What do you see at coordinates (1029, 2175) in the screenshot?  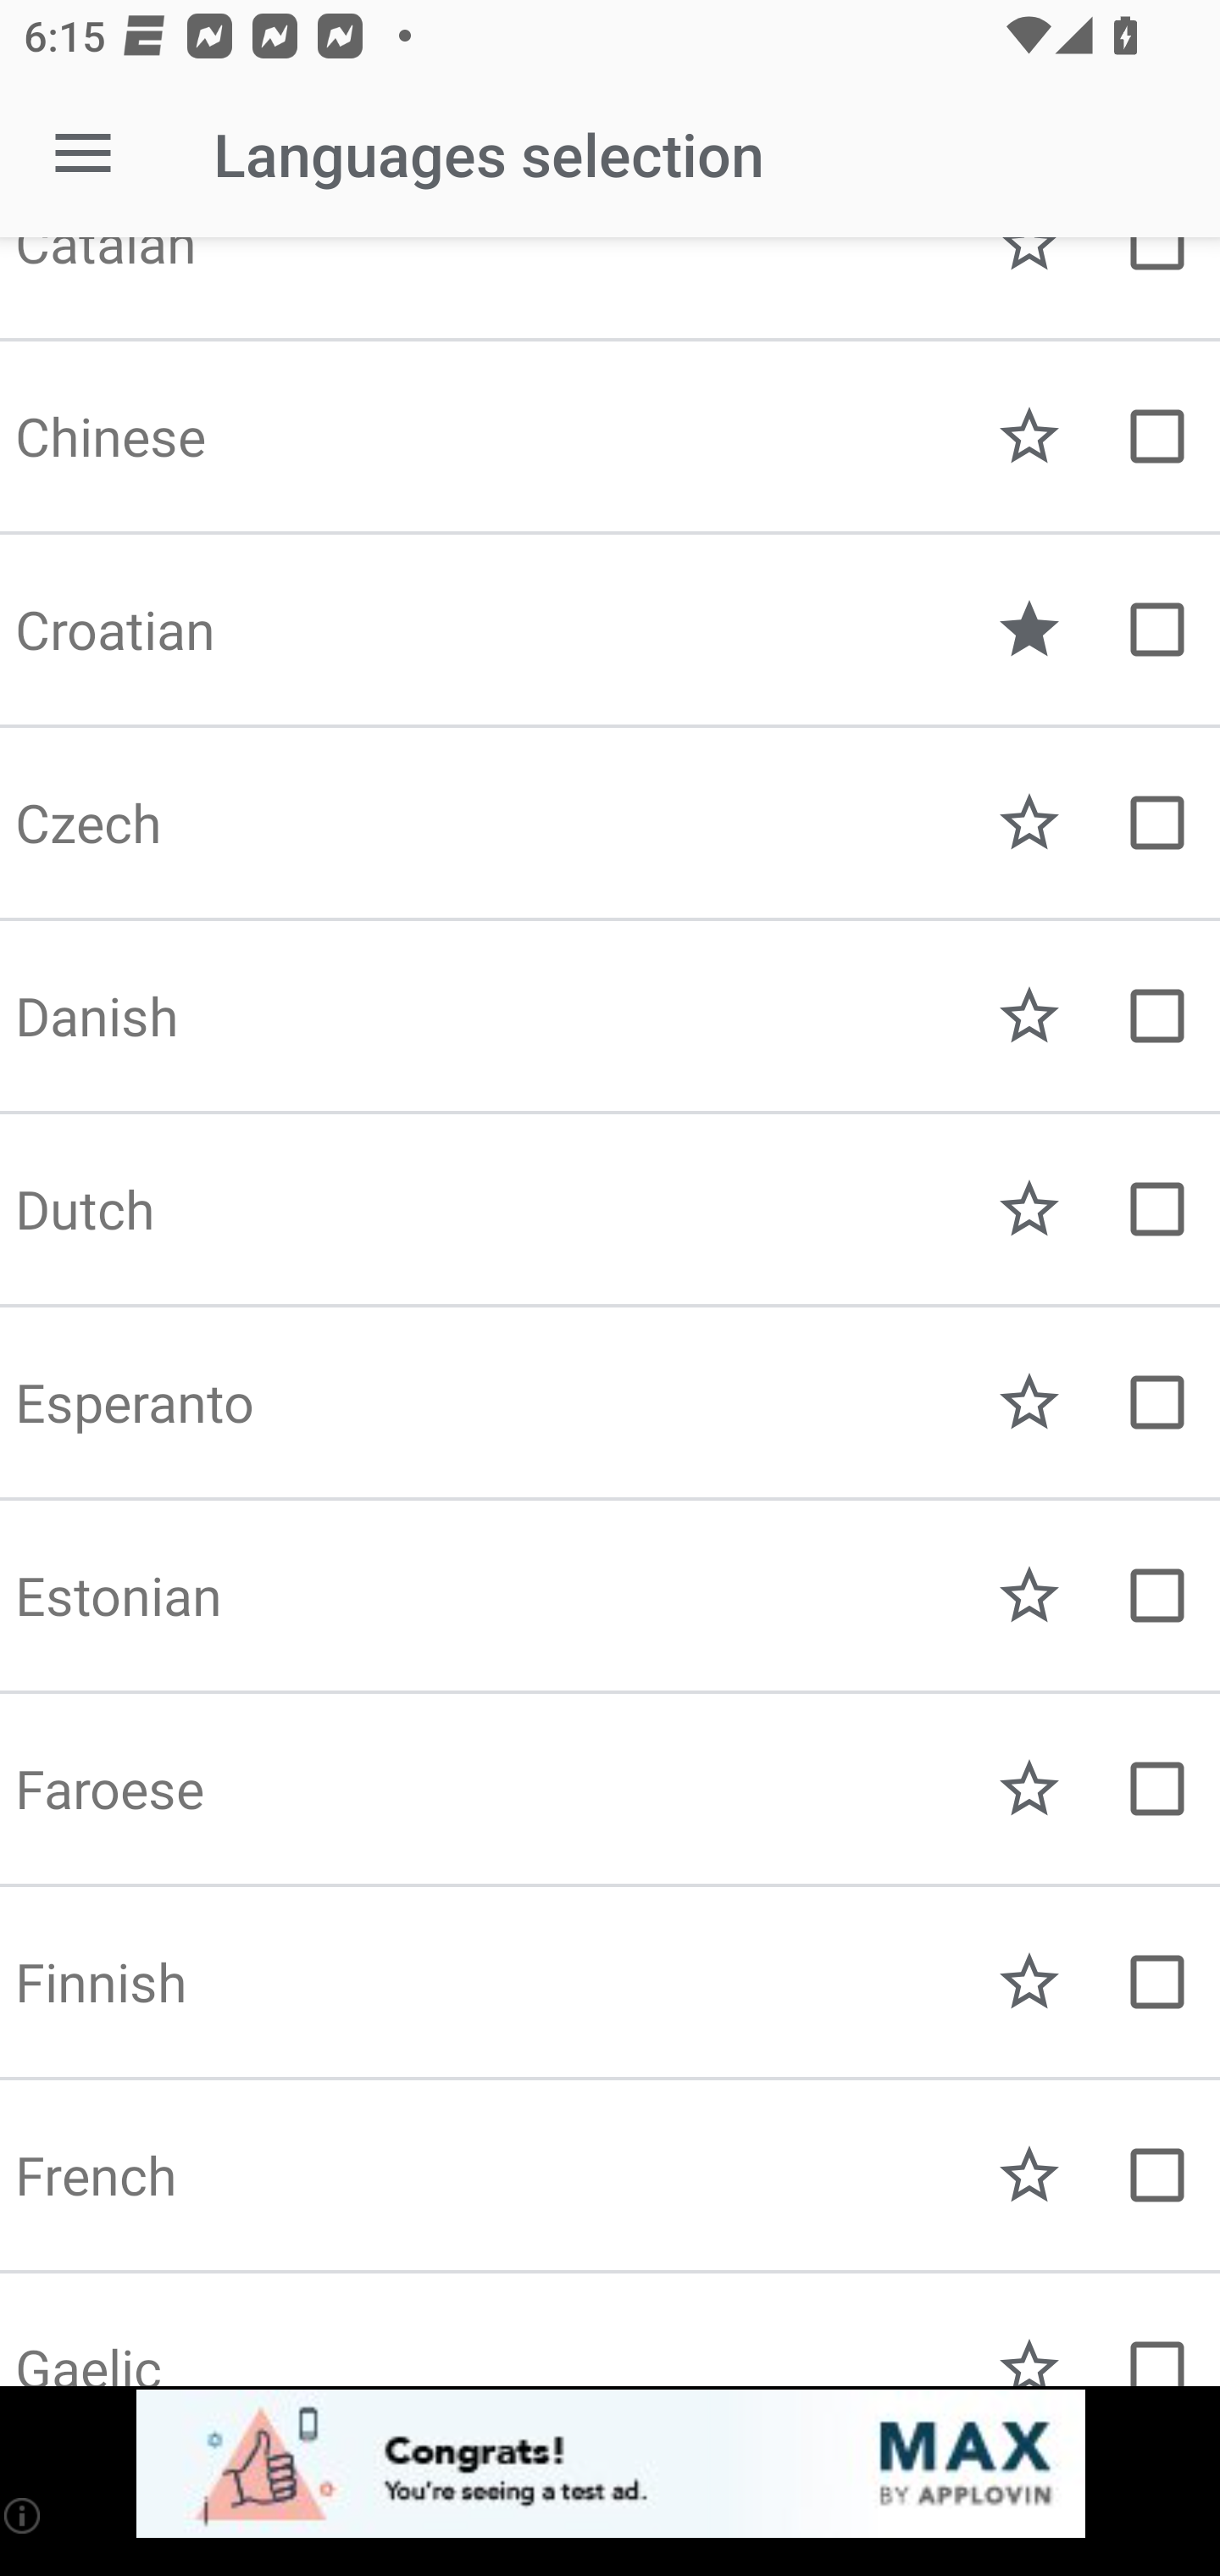 I see `Favorite` at bounding box center [1029, 2175].